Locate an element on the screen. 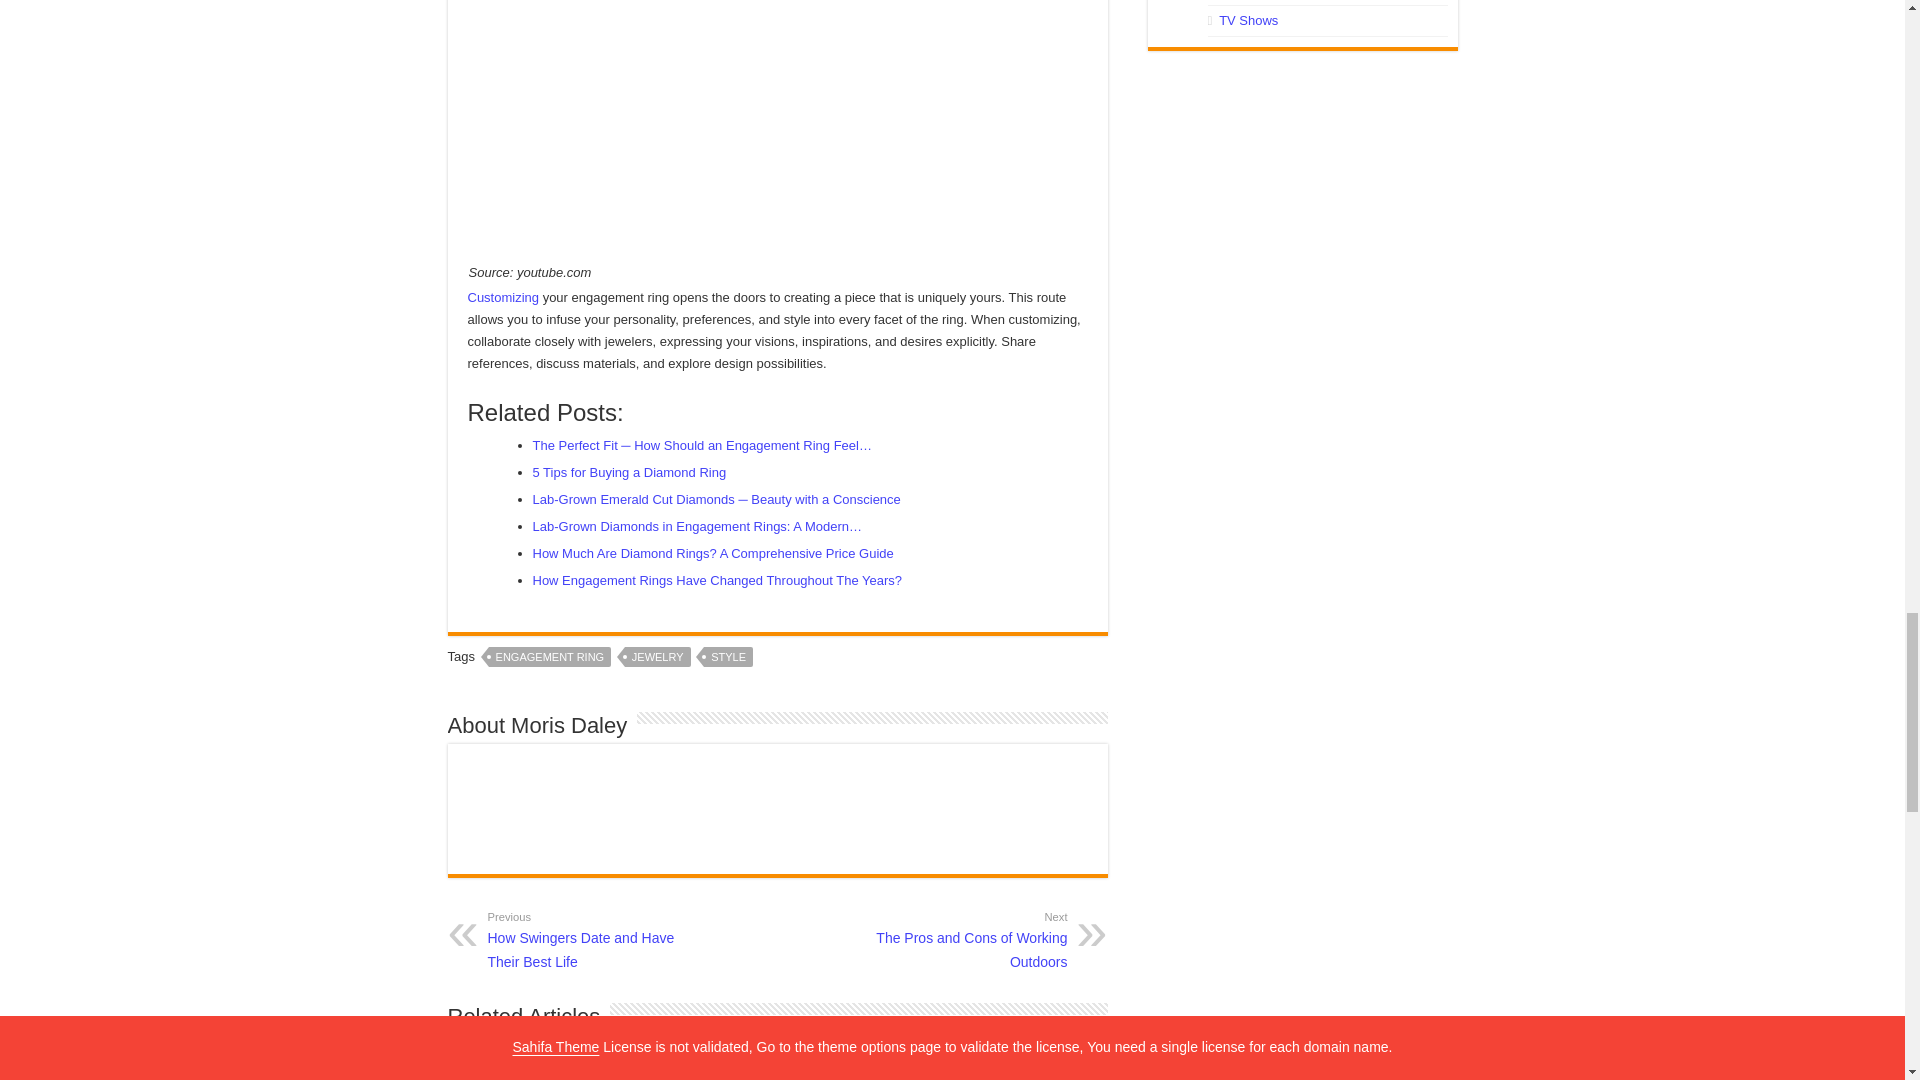 The width and height of the screenshot is (1920, 1080). 5 Tips for Buying a Diamond Ring is located at coordinates (964, 938).